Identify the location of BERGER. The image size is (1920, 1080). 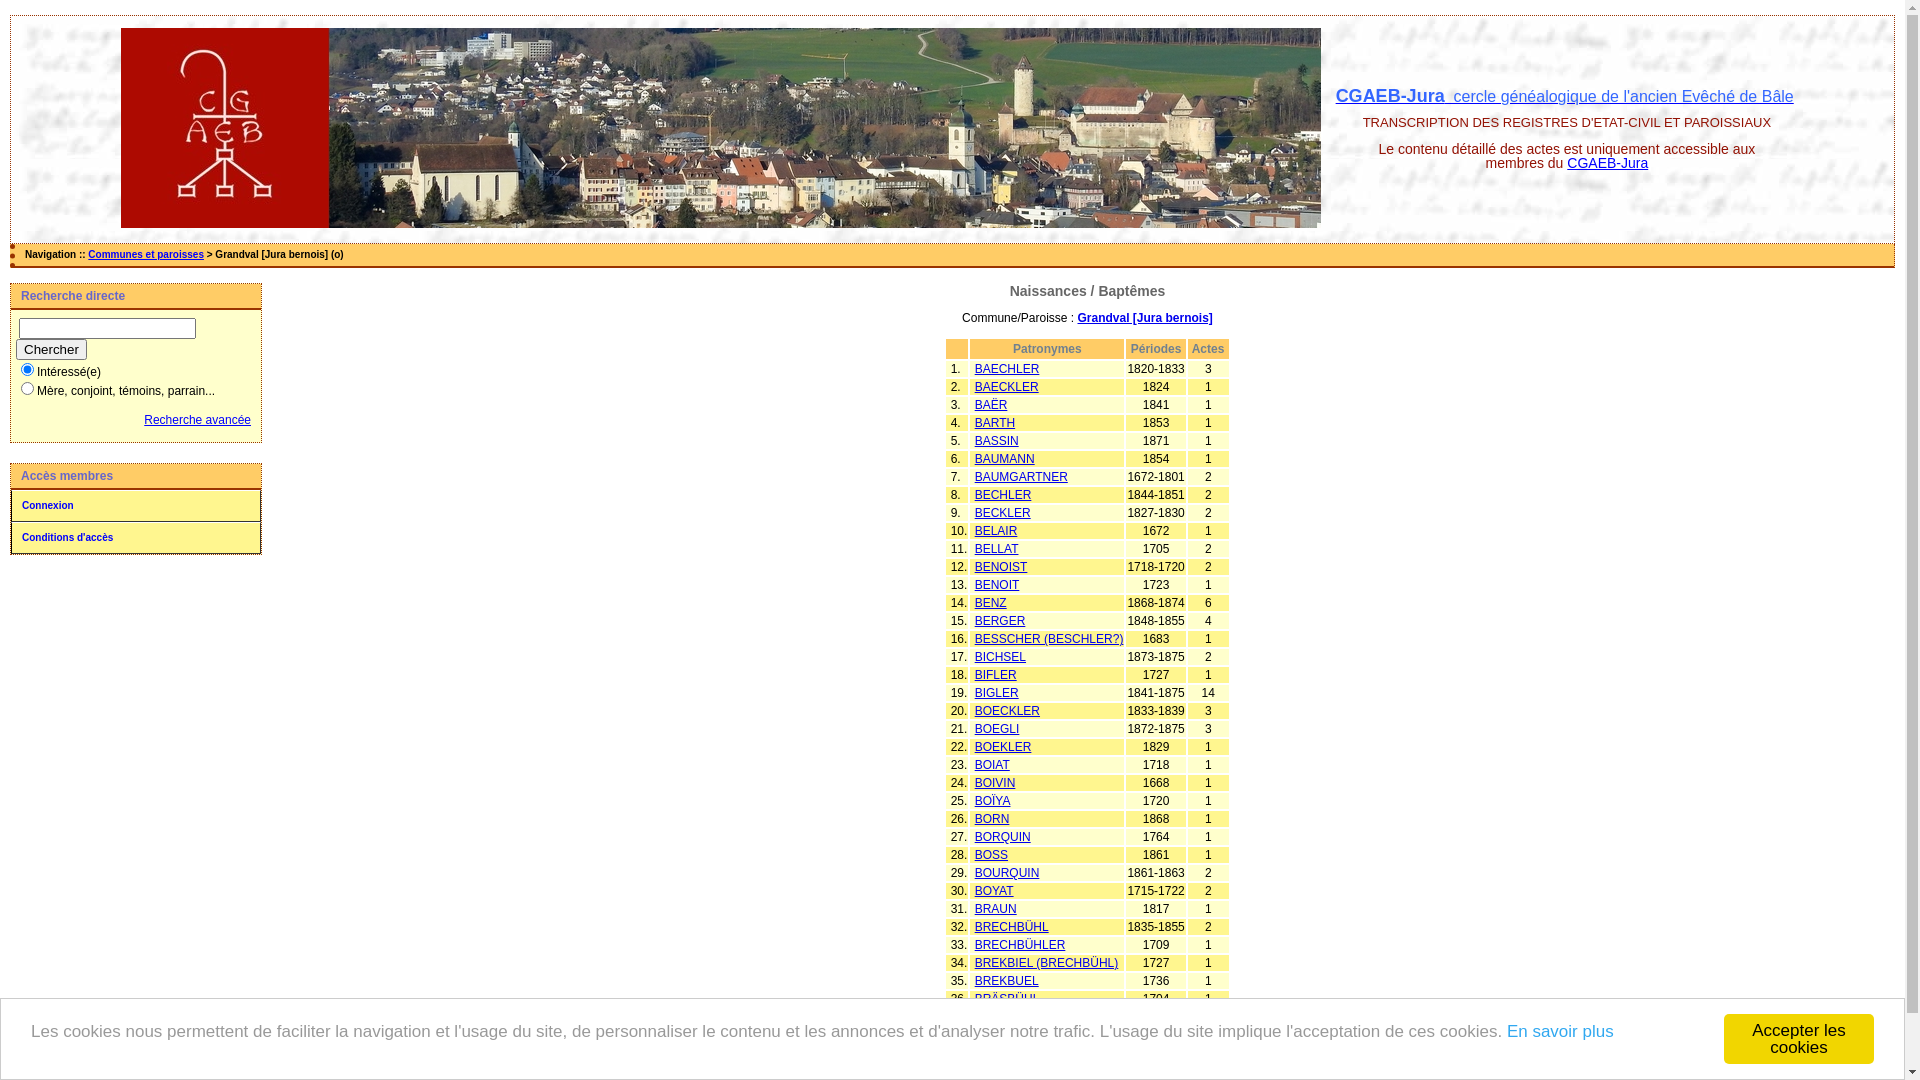
(1000, 621).